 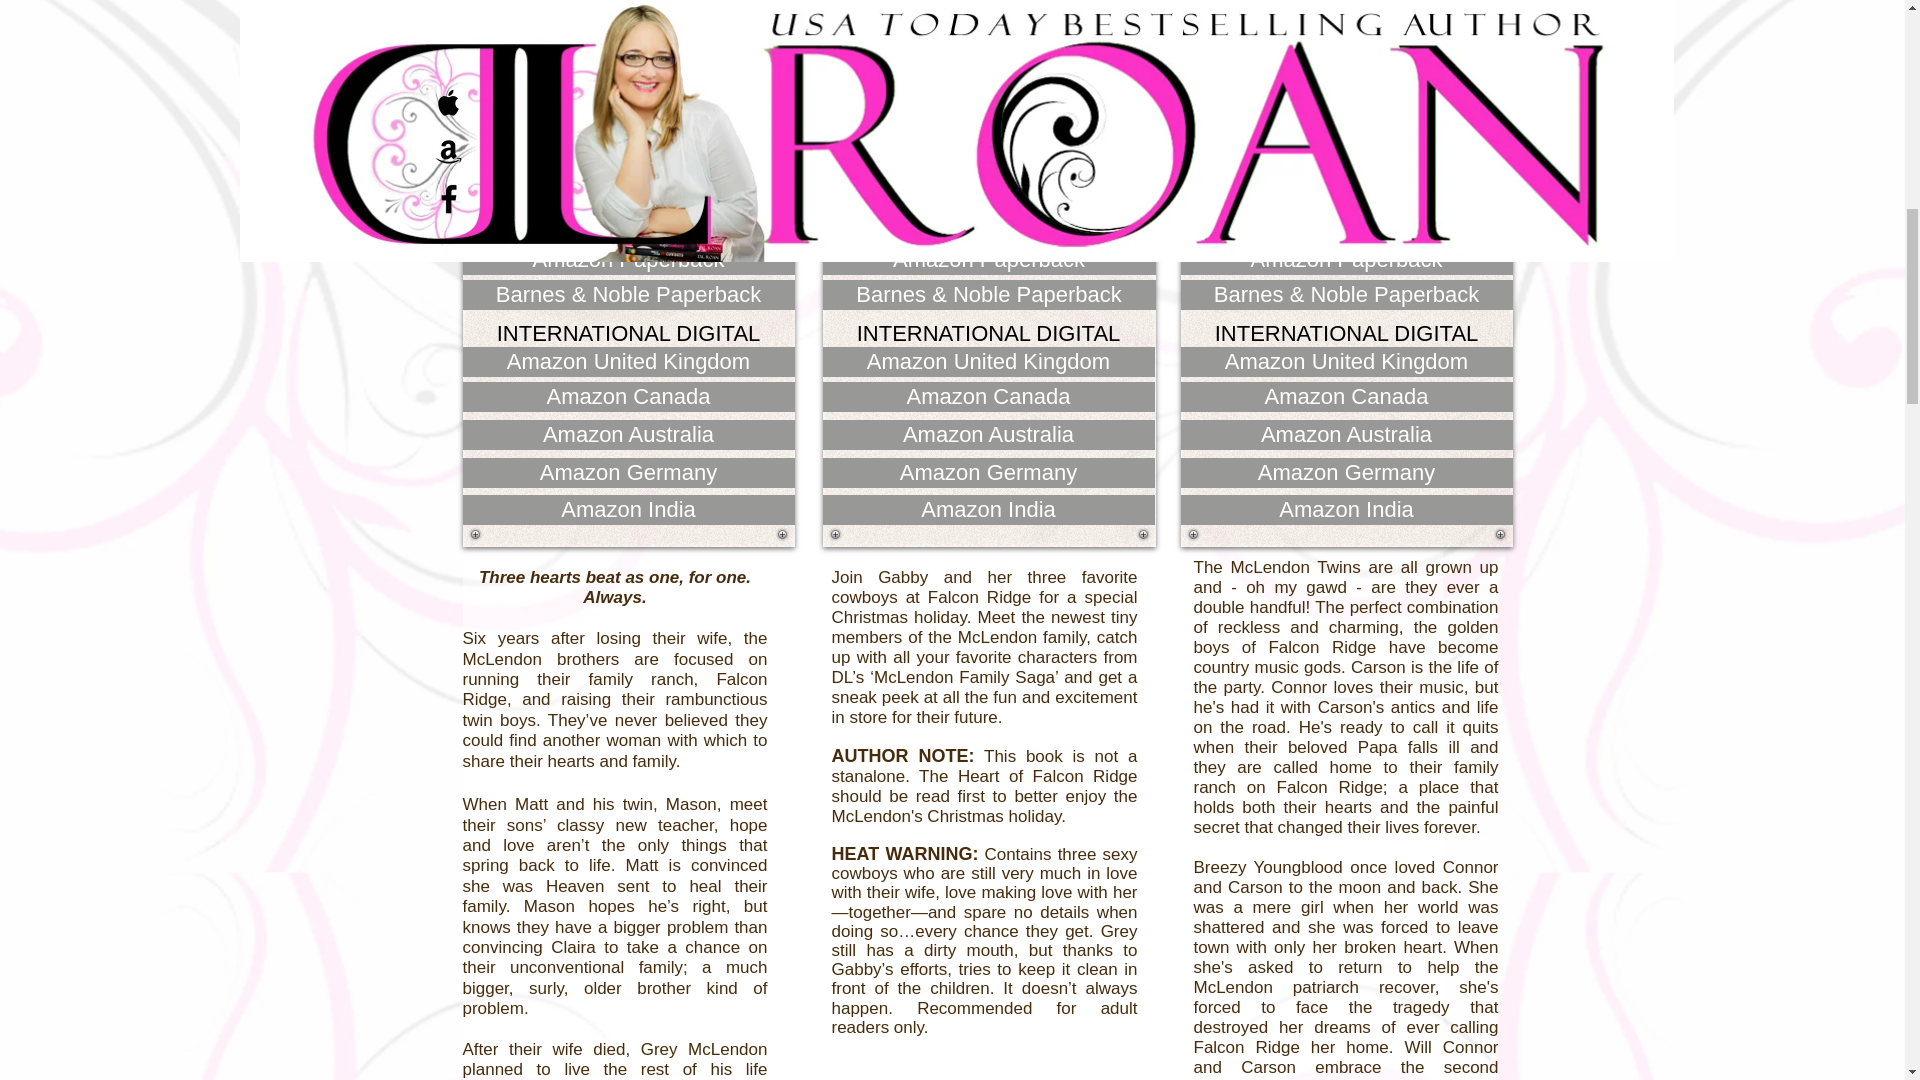 I want to click on Nook, so click(x=628, y=120).